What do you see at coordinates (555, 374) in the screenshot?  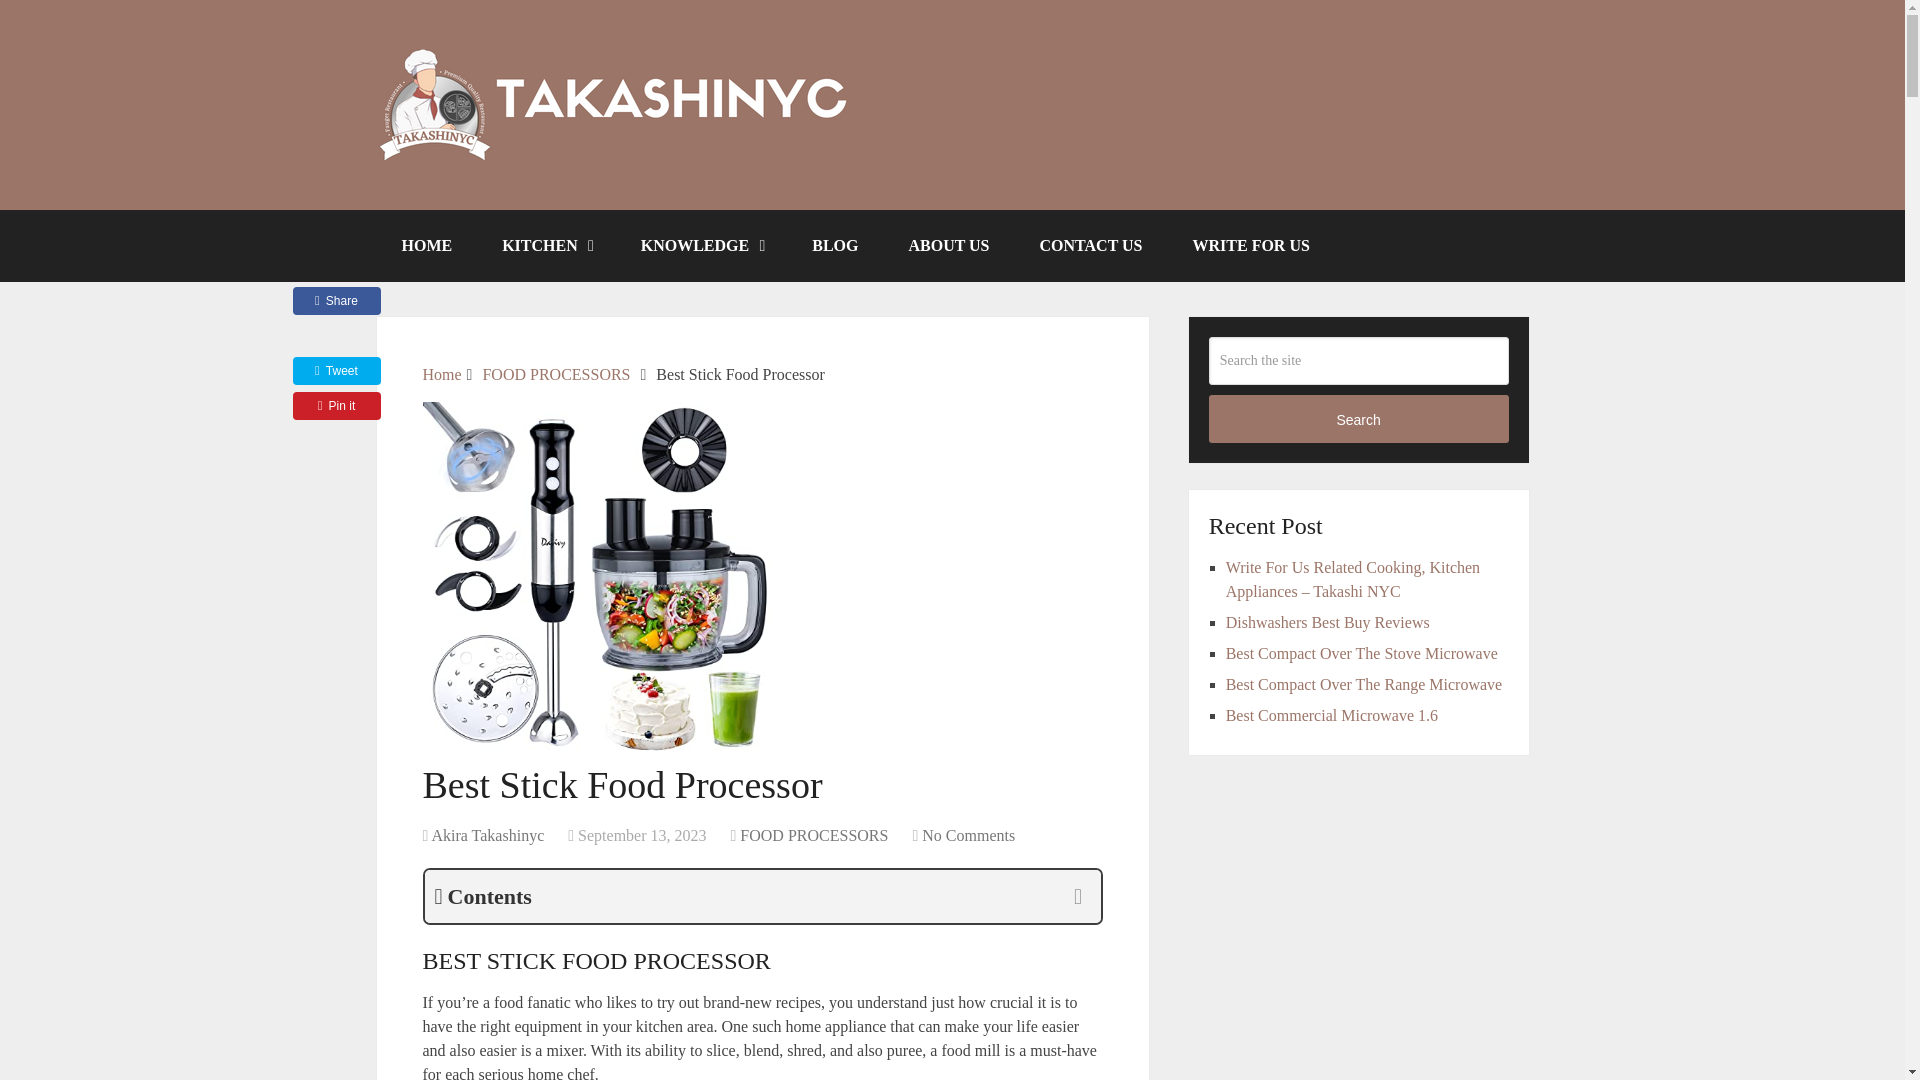 I see `FOOD PROCESSORS` at bounding box center [555, 374].